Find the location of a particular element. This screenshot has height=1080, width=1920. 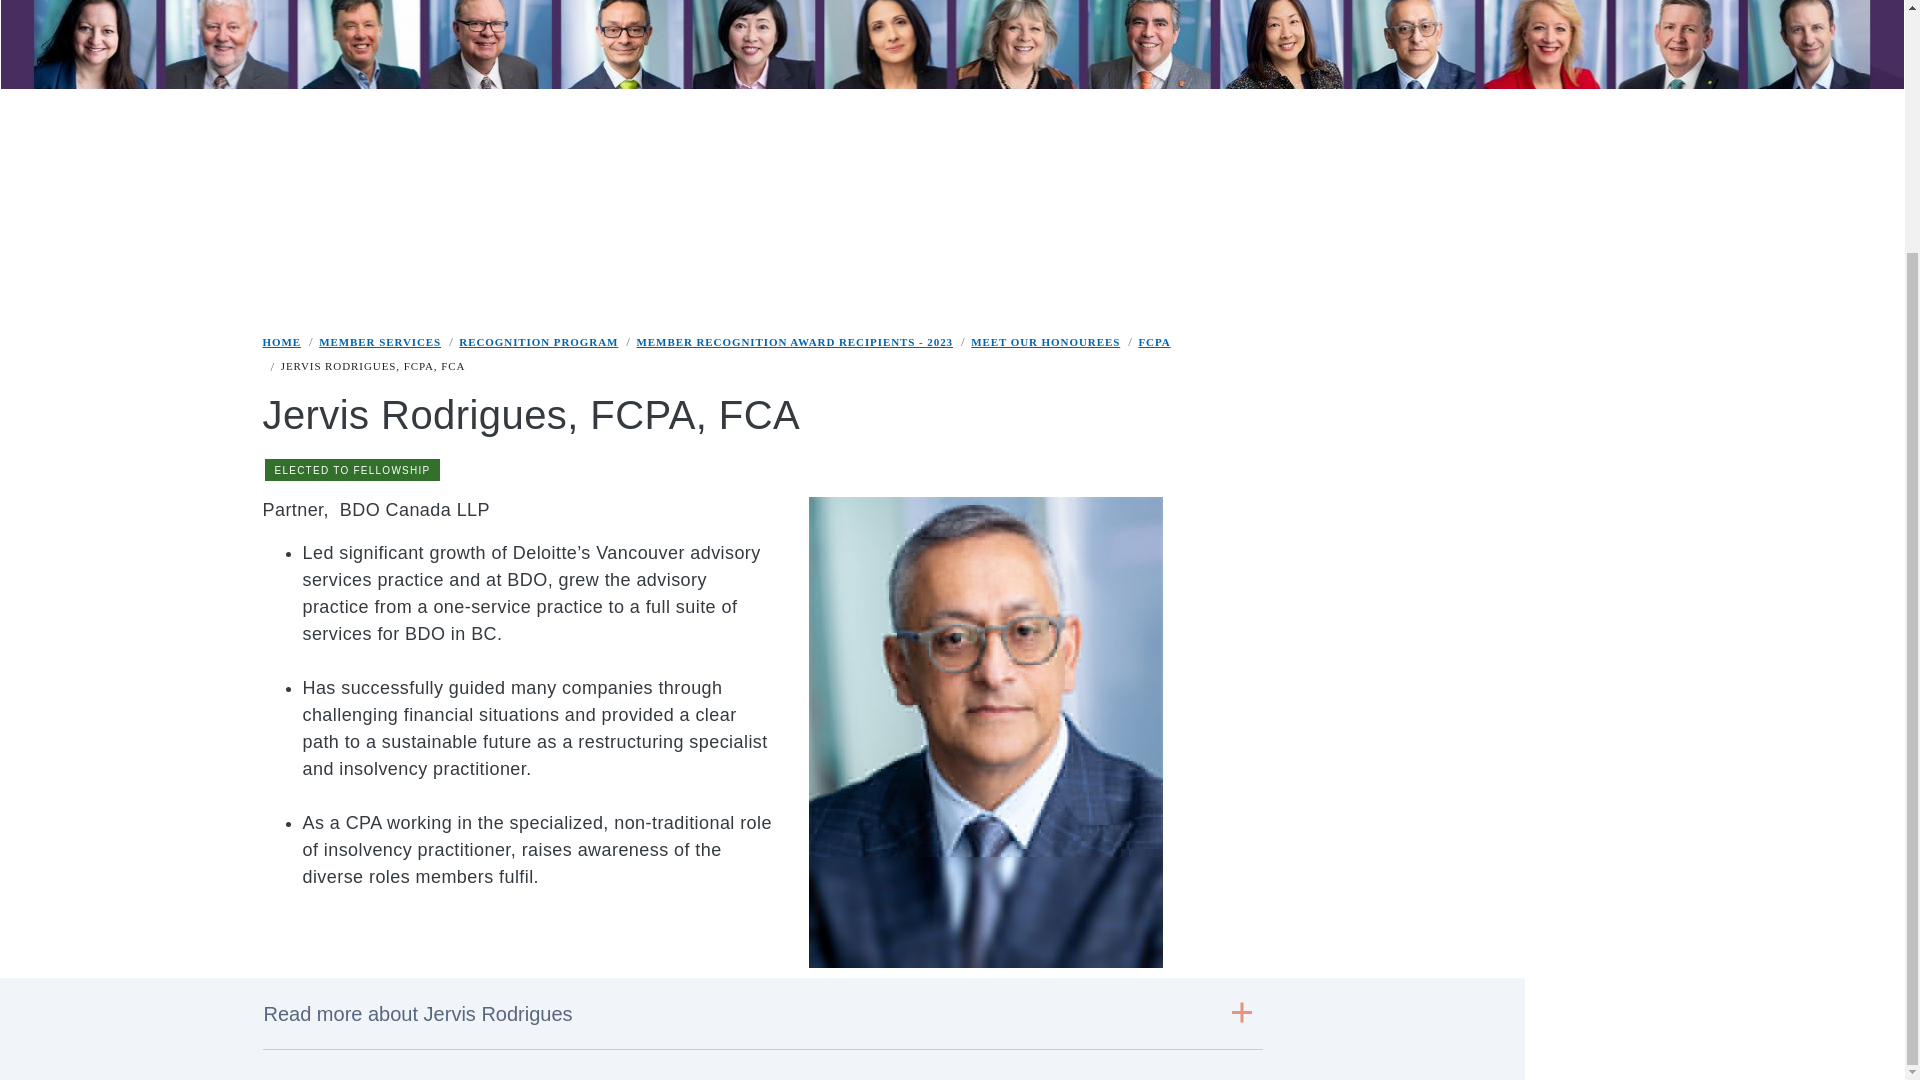

RECOGNITION PROGRAM is located at coordinates (538, 342).